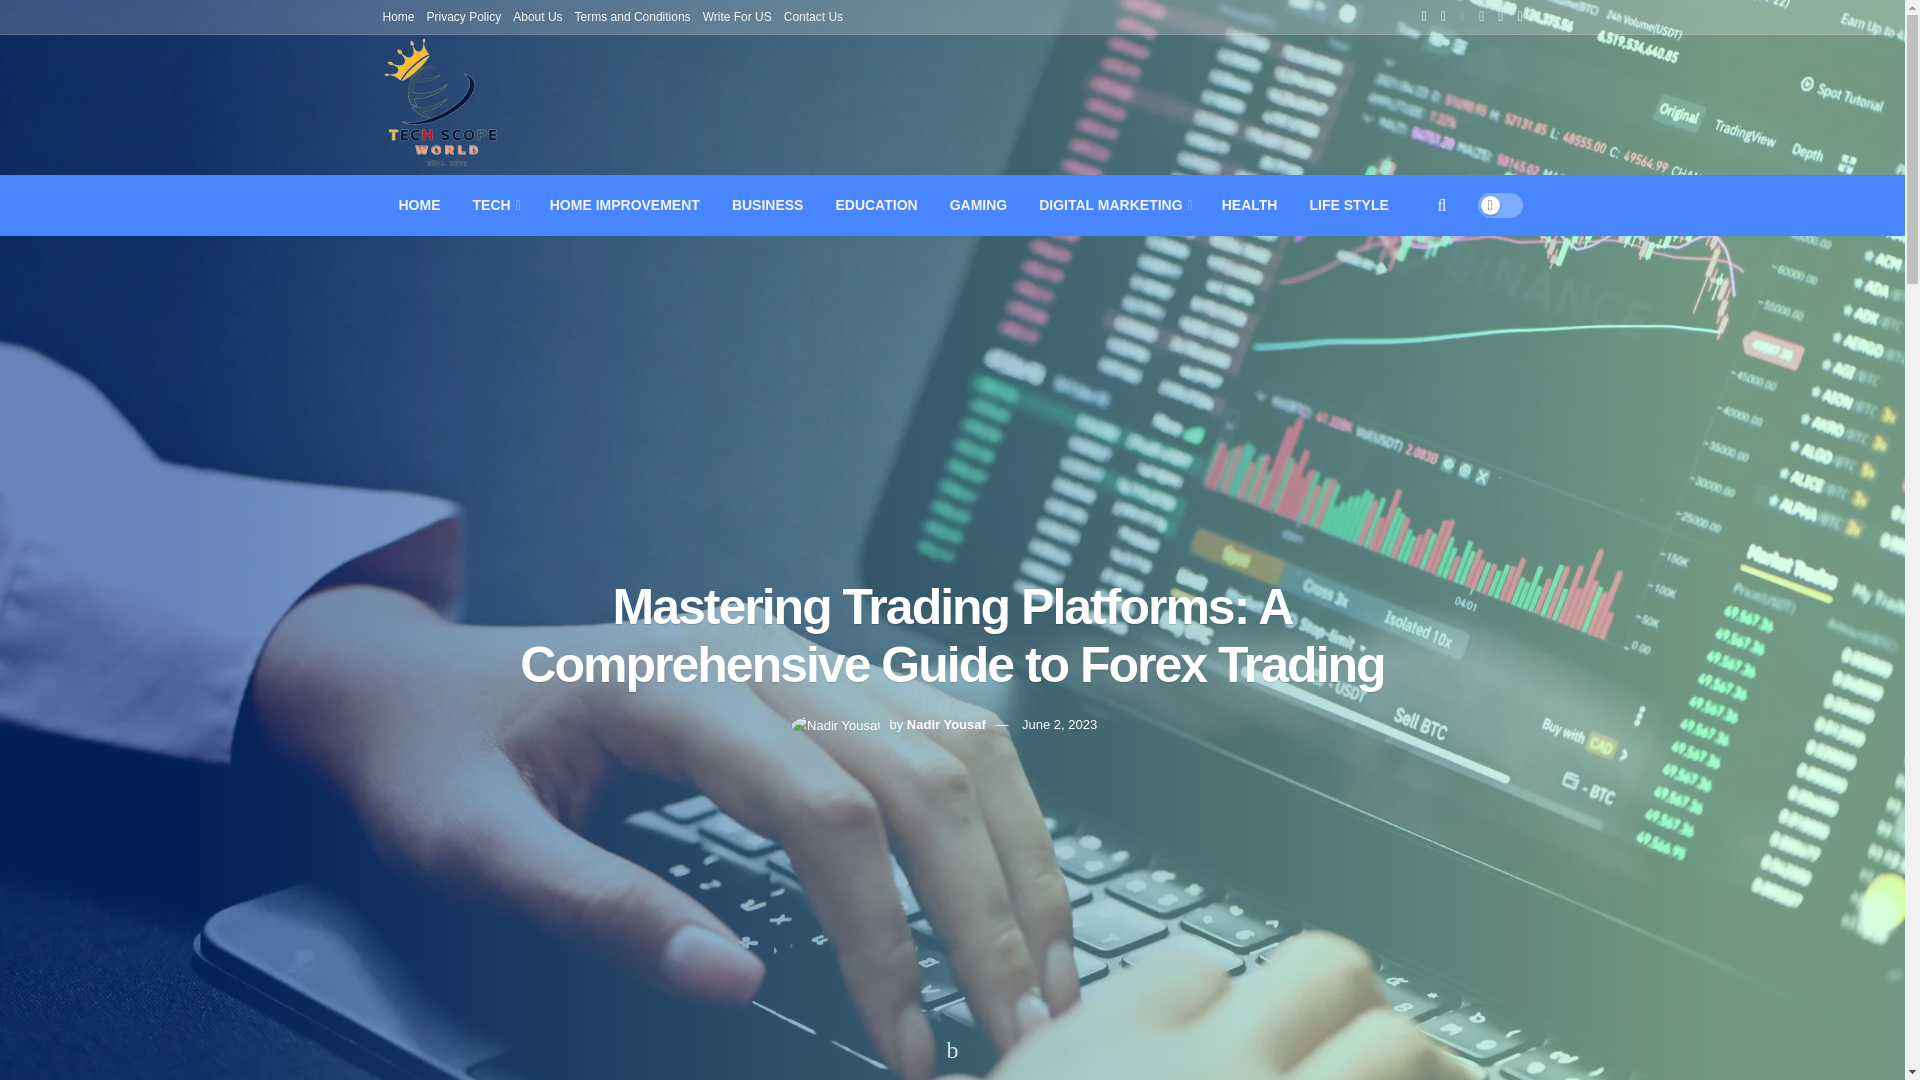 This screenshot has width=1920, height=1080. What do you see at coordinates (736, 16) in the screenshot?
I see `Write For US` at bounding box center [736, 16].